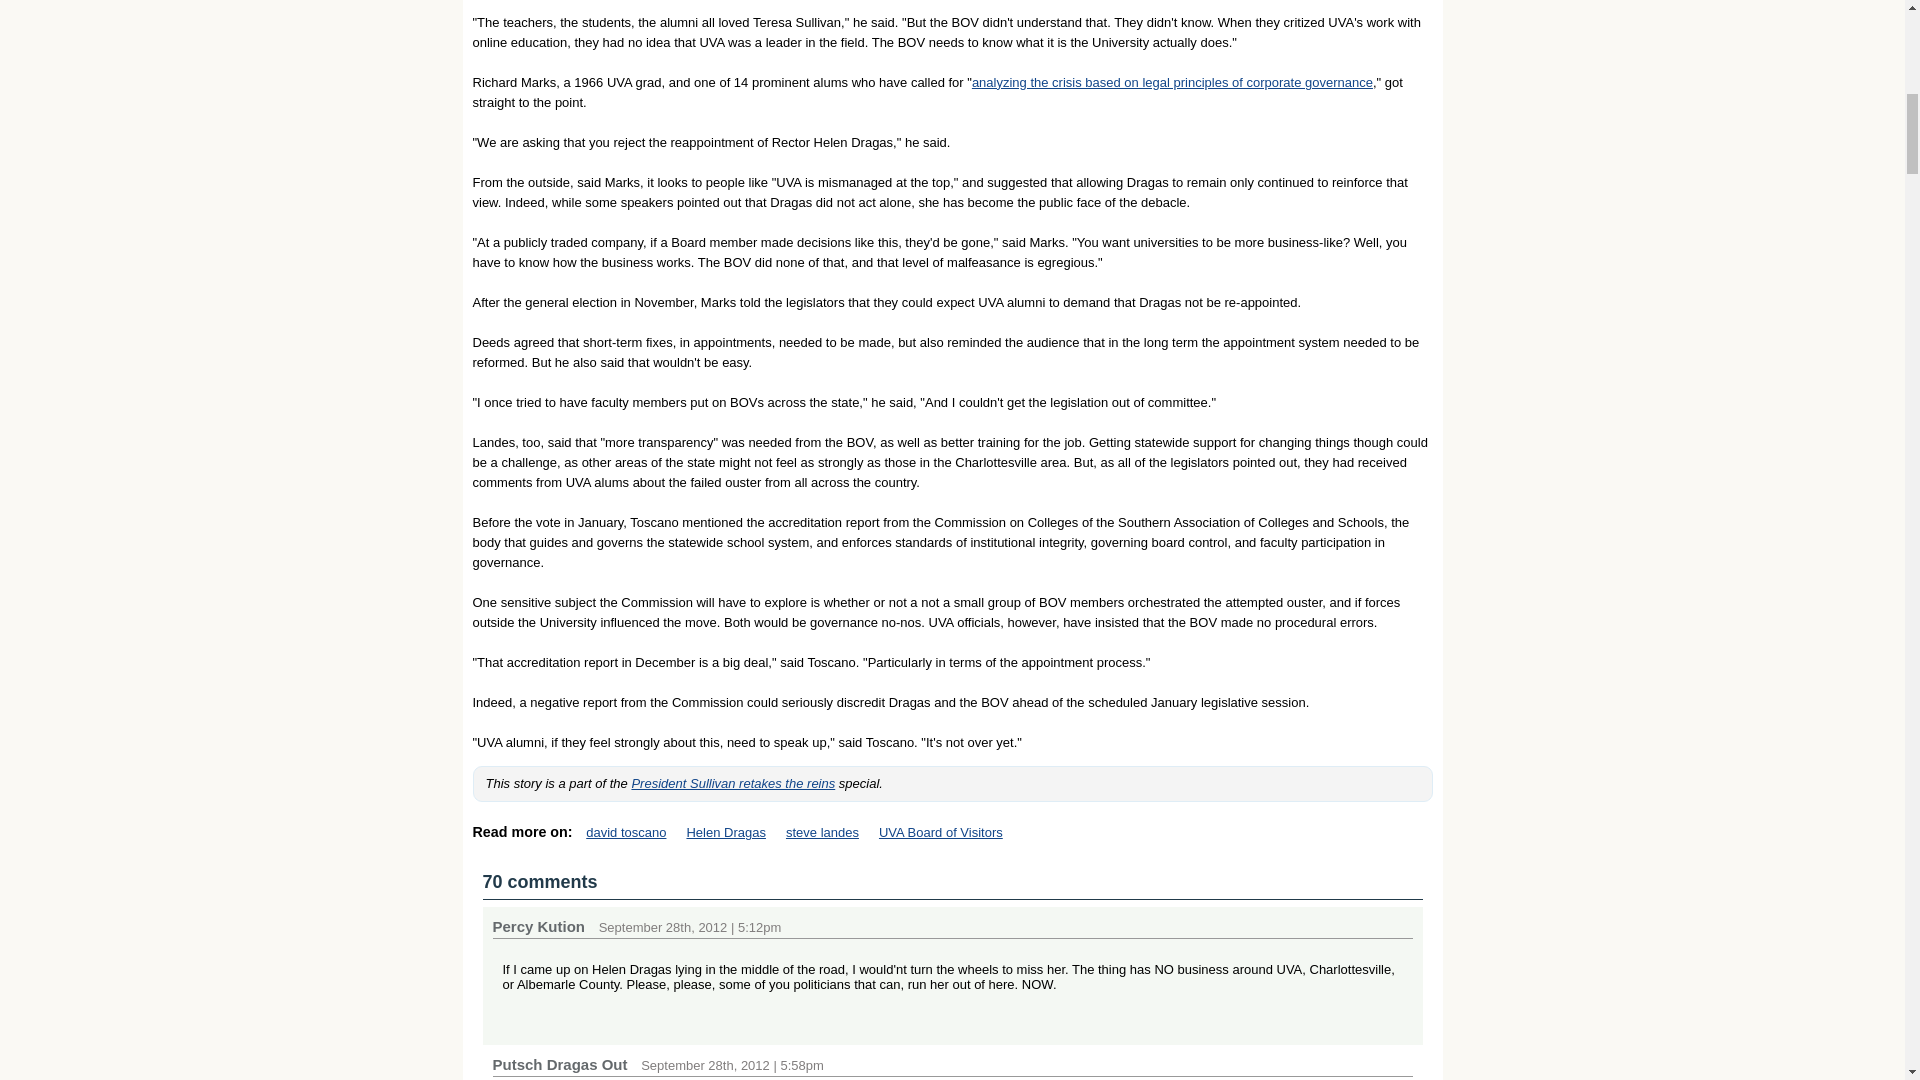  What do you see at coordinates (626, 832) in the screenshot?
I see `david toscano` at bounding box center [626, 832].